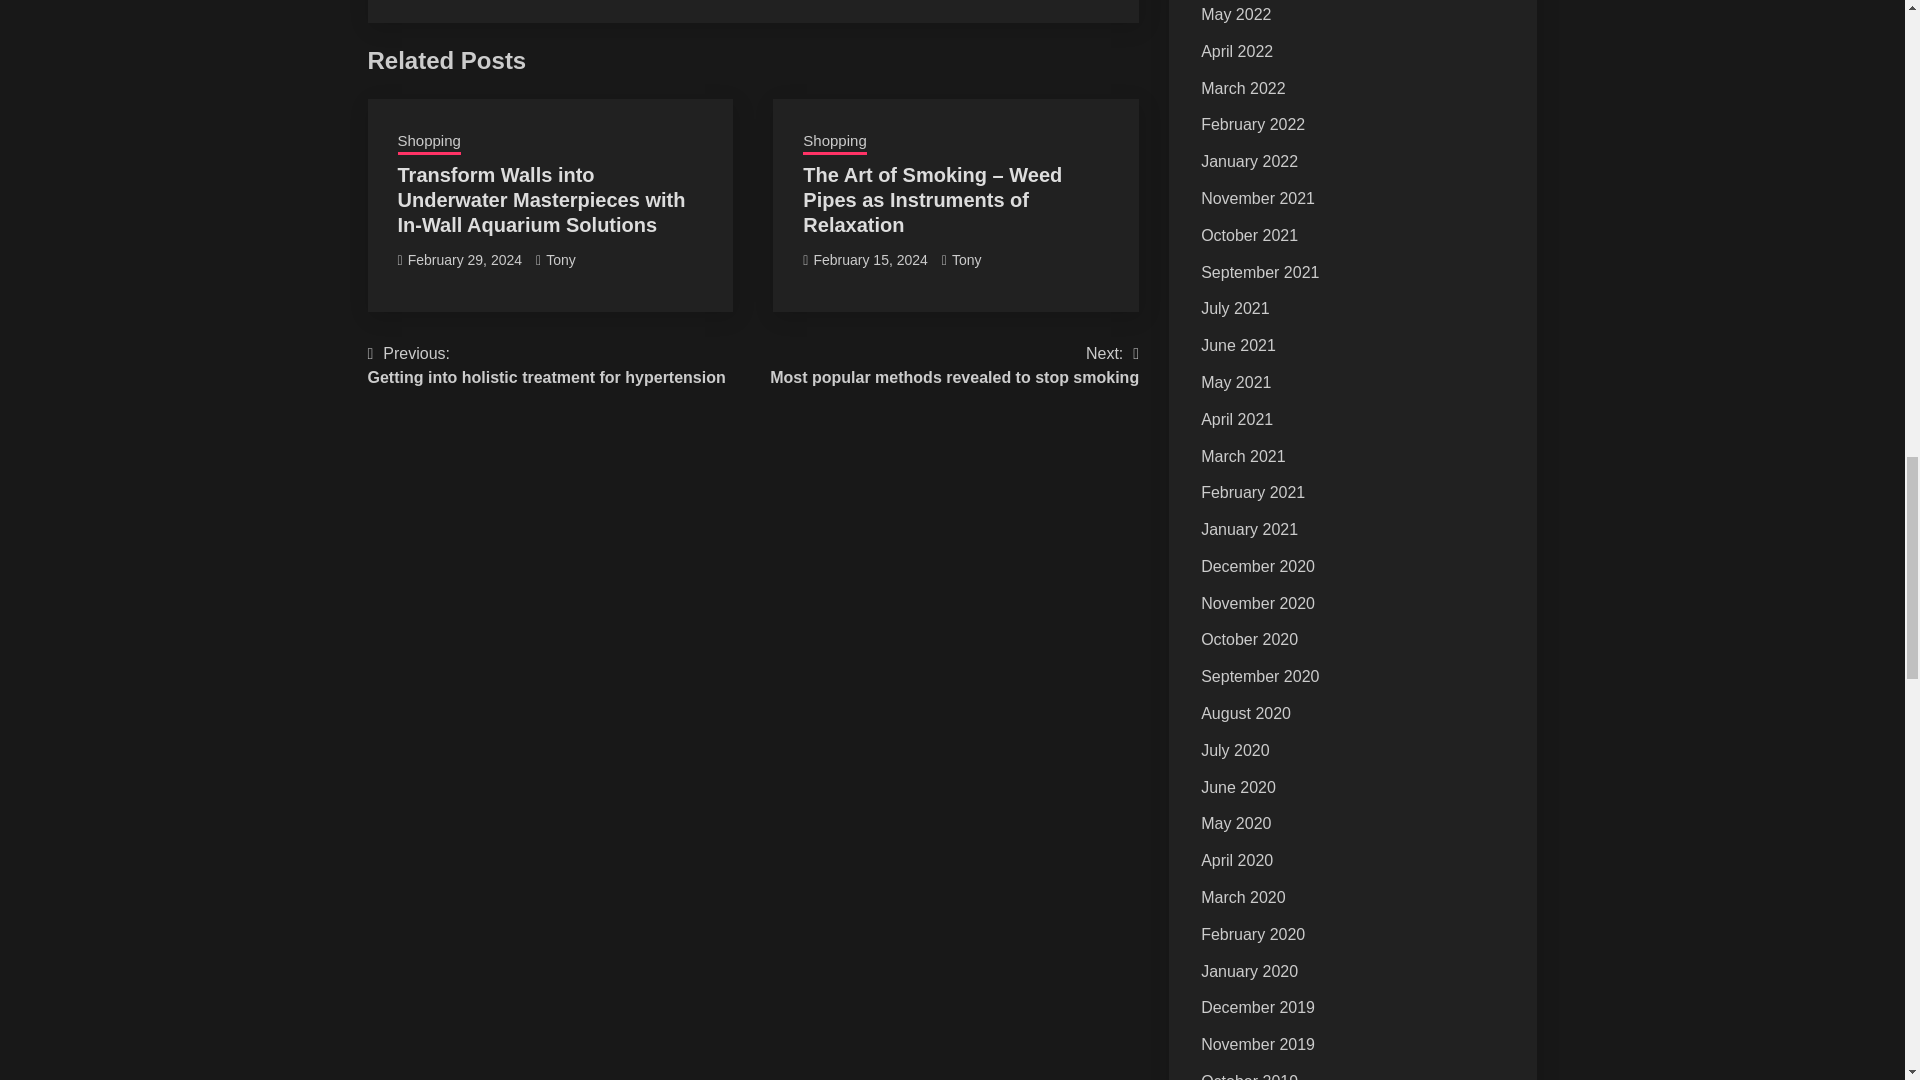 This screenshot has width=1920, height=1080. Describe the element at coordinates (560, 259) in the screenshot. I see `Tony` at that location.